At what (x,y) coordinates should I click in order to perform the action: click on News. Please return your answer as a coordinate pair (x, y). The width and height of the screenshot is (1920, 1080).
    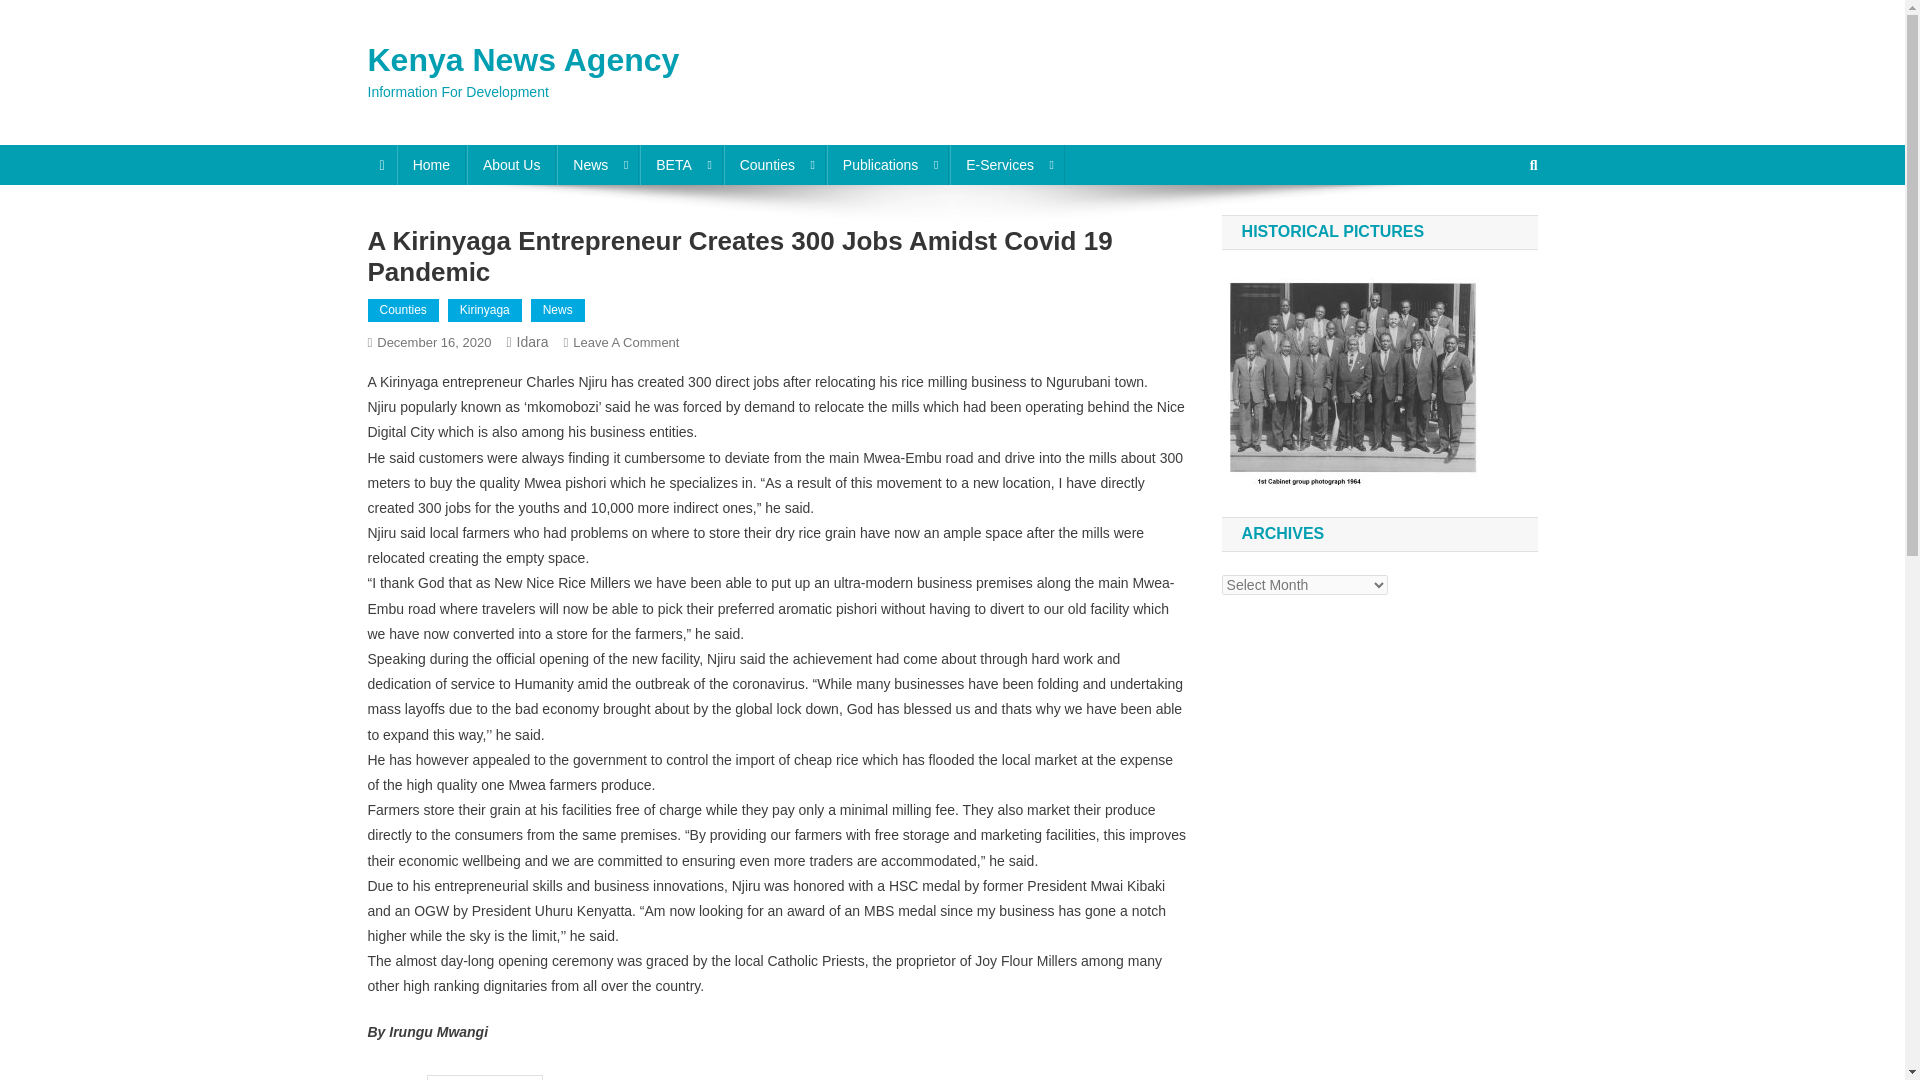
    Looking at the image, I should click on (598, 164).